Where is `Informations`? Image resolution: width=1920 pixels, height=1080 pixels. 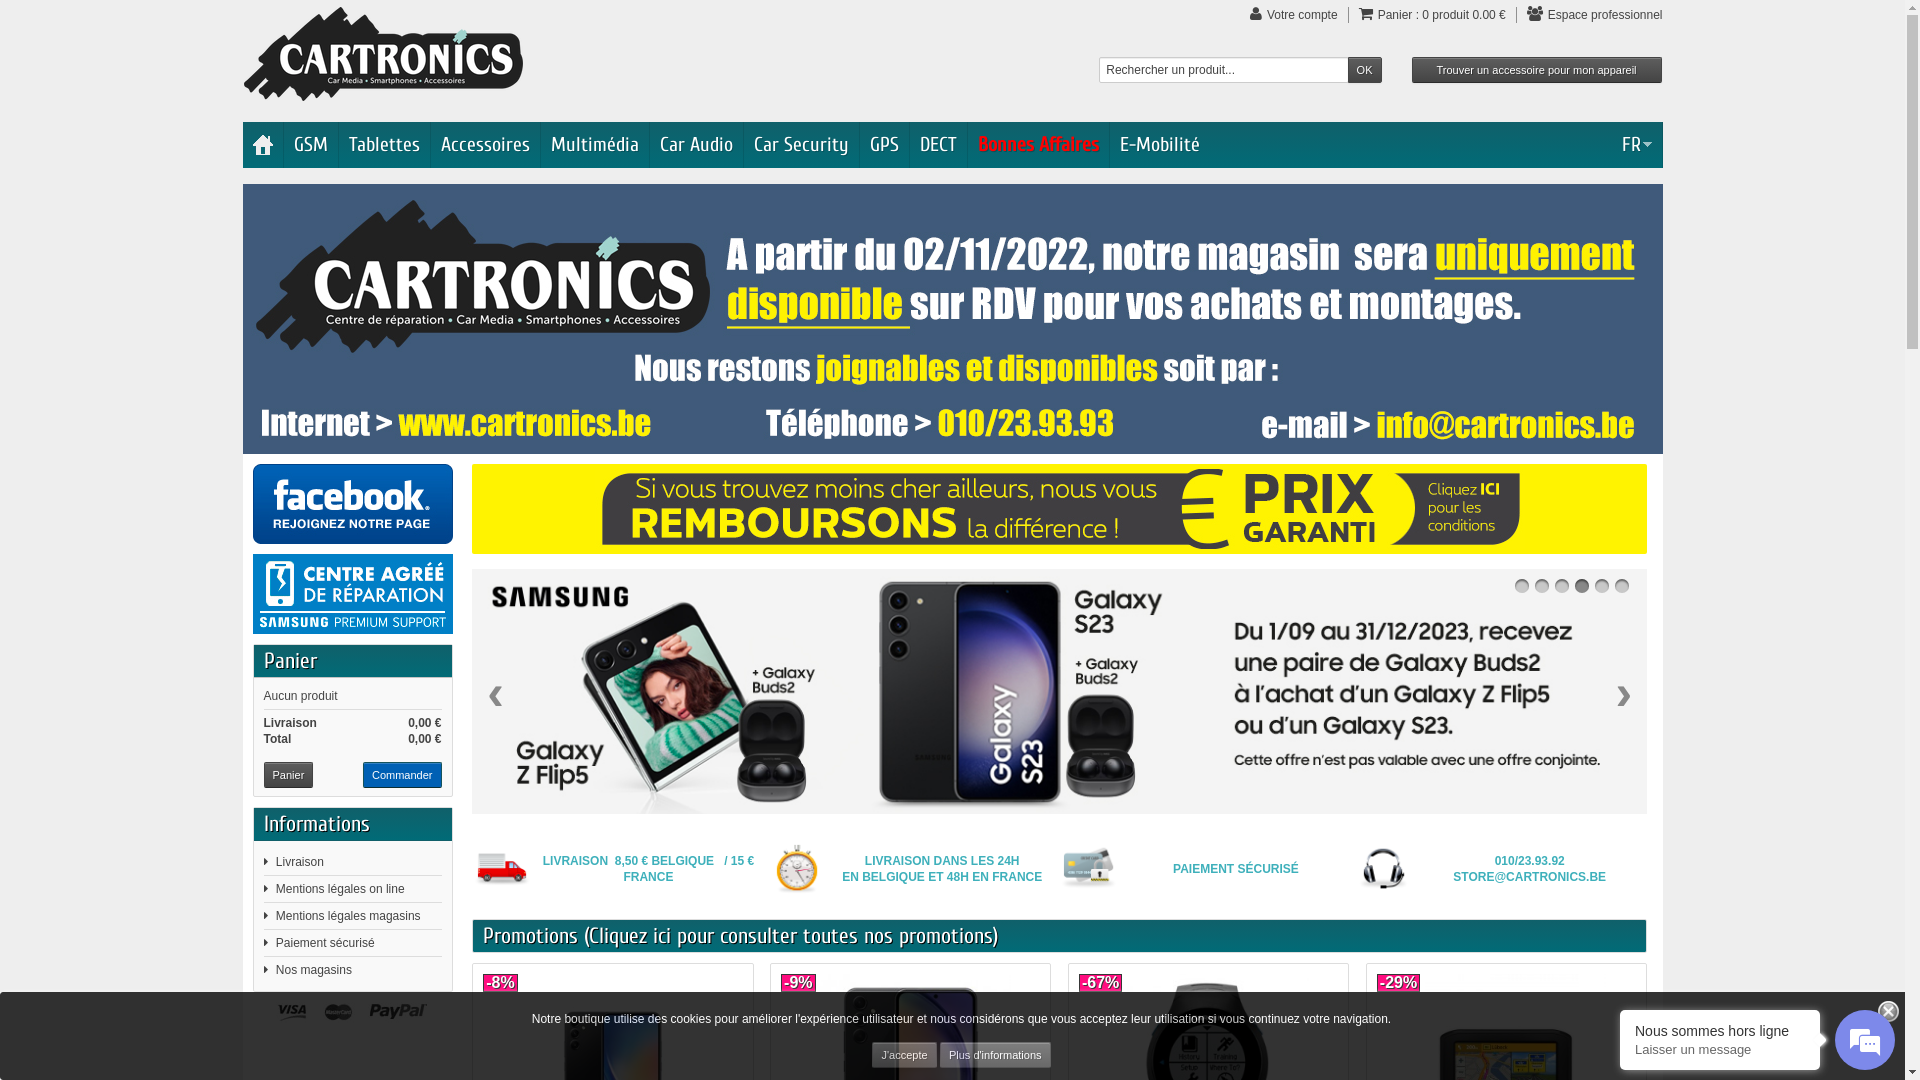
Informations is located at coordinates (317, 824).